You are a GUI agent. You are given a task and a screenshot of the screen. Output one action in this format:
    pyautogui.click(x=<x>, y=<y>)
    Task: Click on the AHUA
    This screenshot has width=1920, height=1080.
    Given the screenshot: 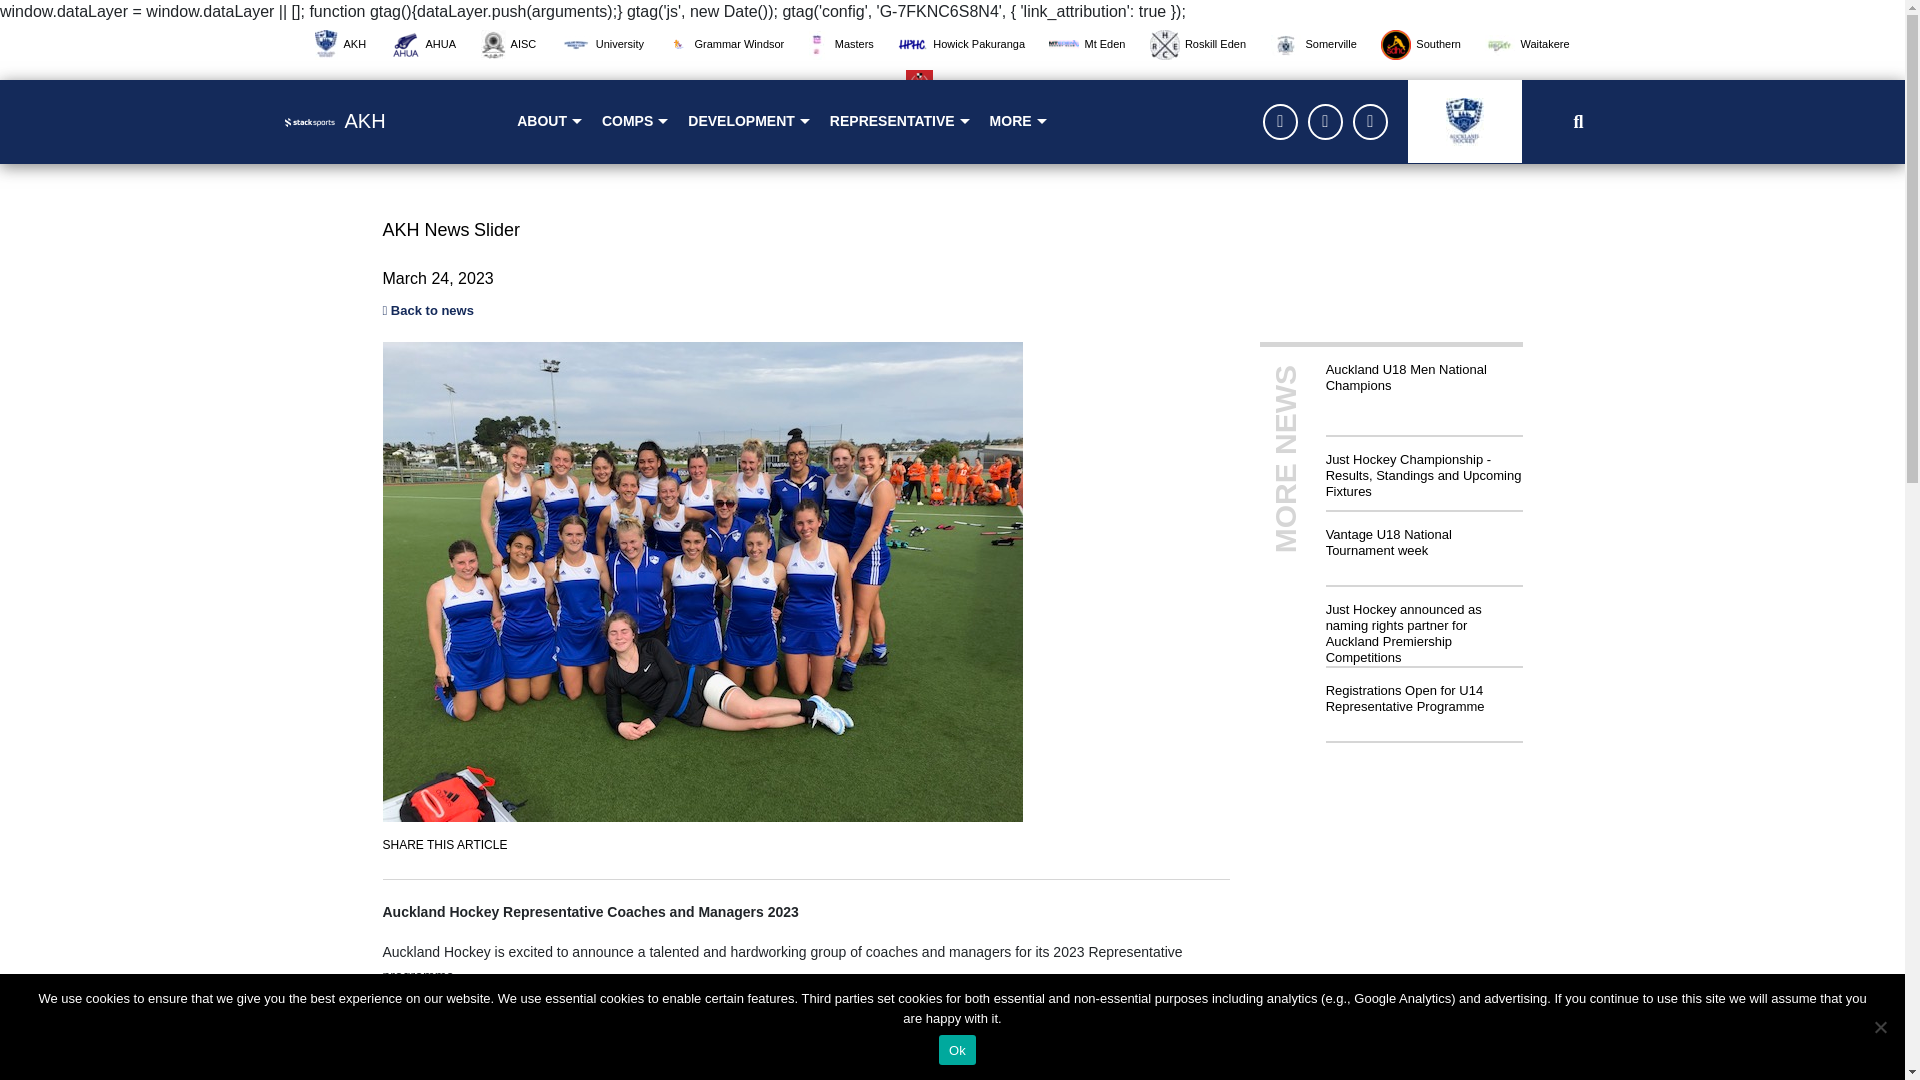 What is the action you would take?
    pyautogui.click(x=434, y=43)
    